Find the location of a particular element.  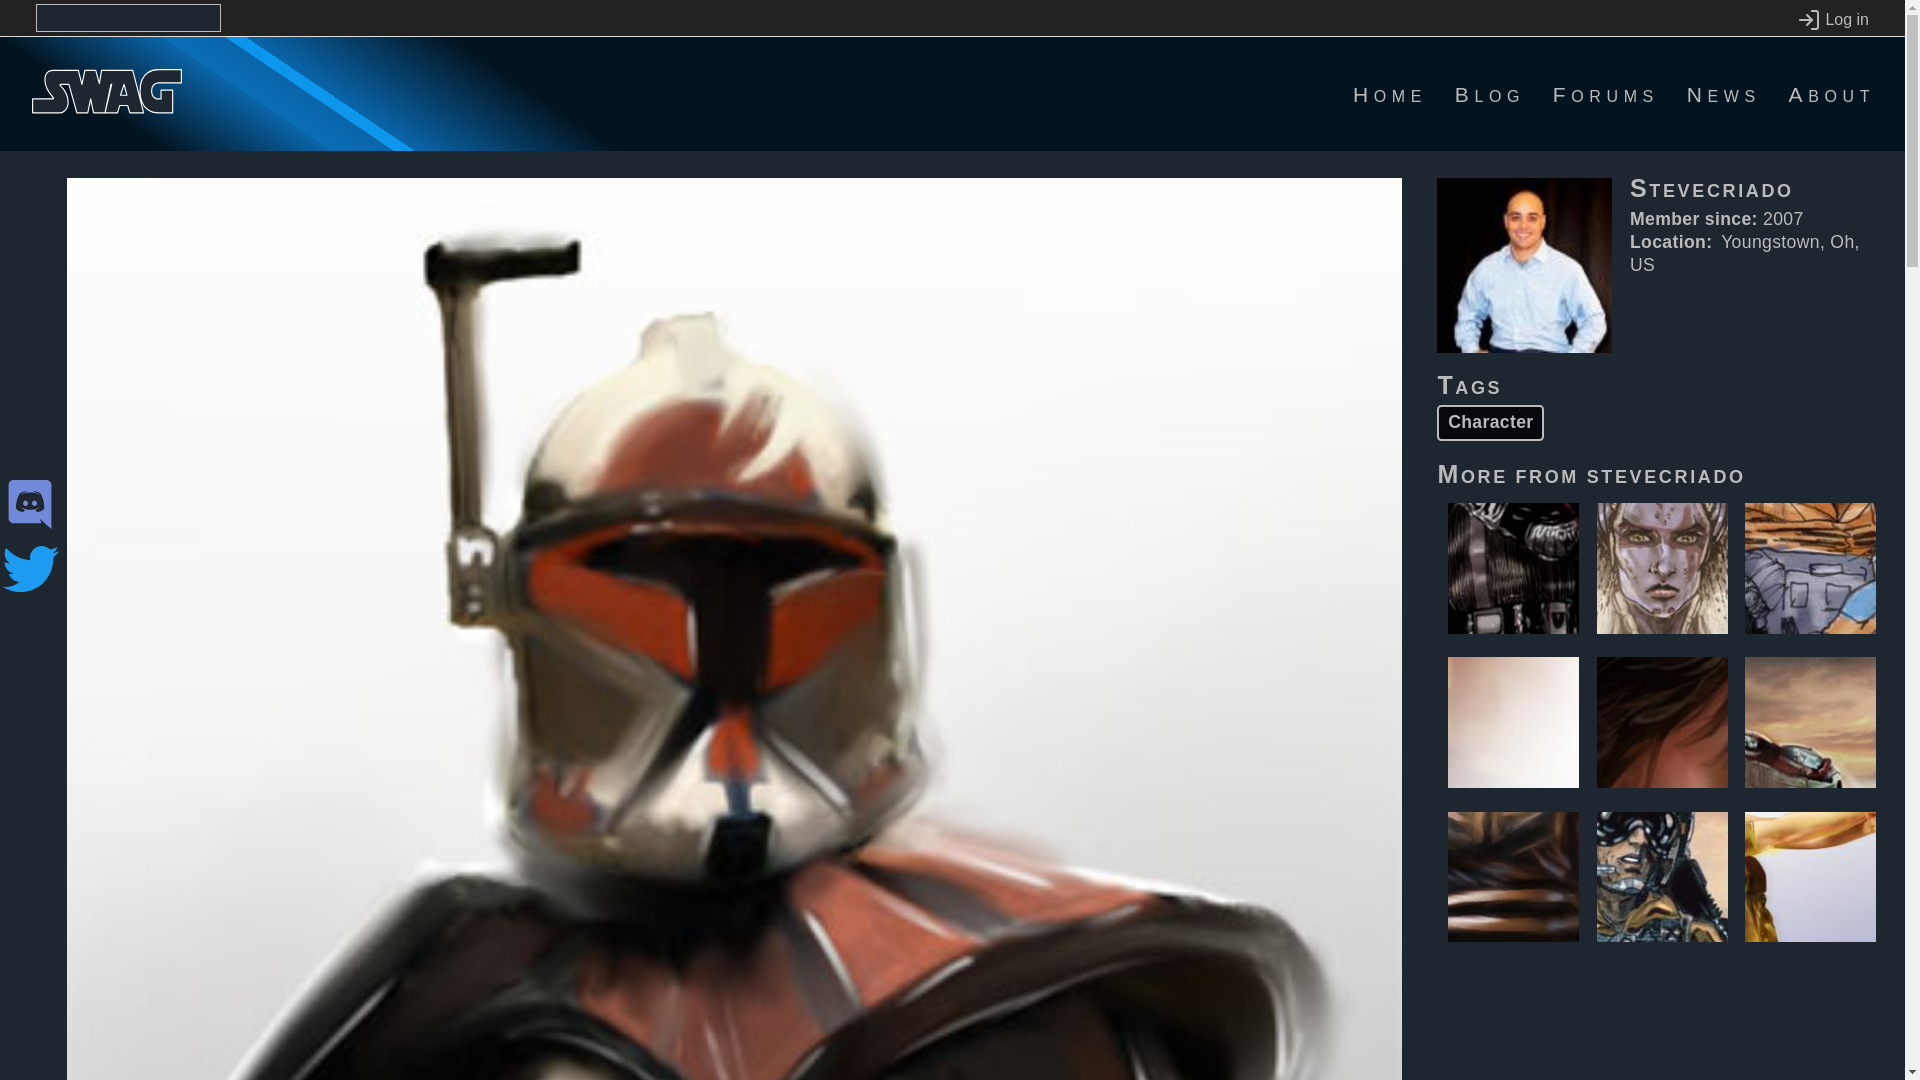

News is located at coordinates (1724, 94).